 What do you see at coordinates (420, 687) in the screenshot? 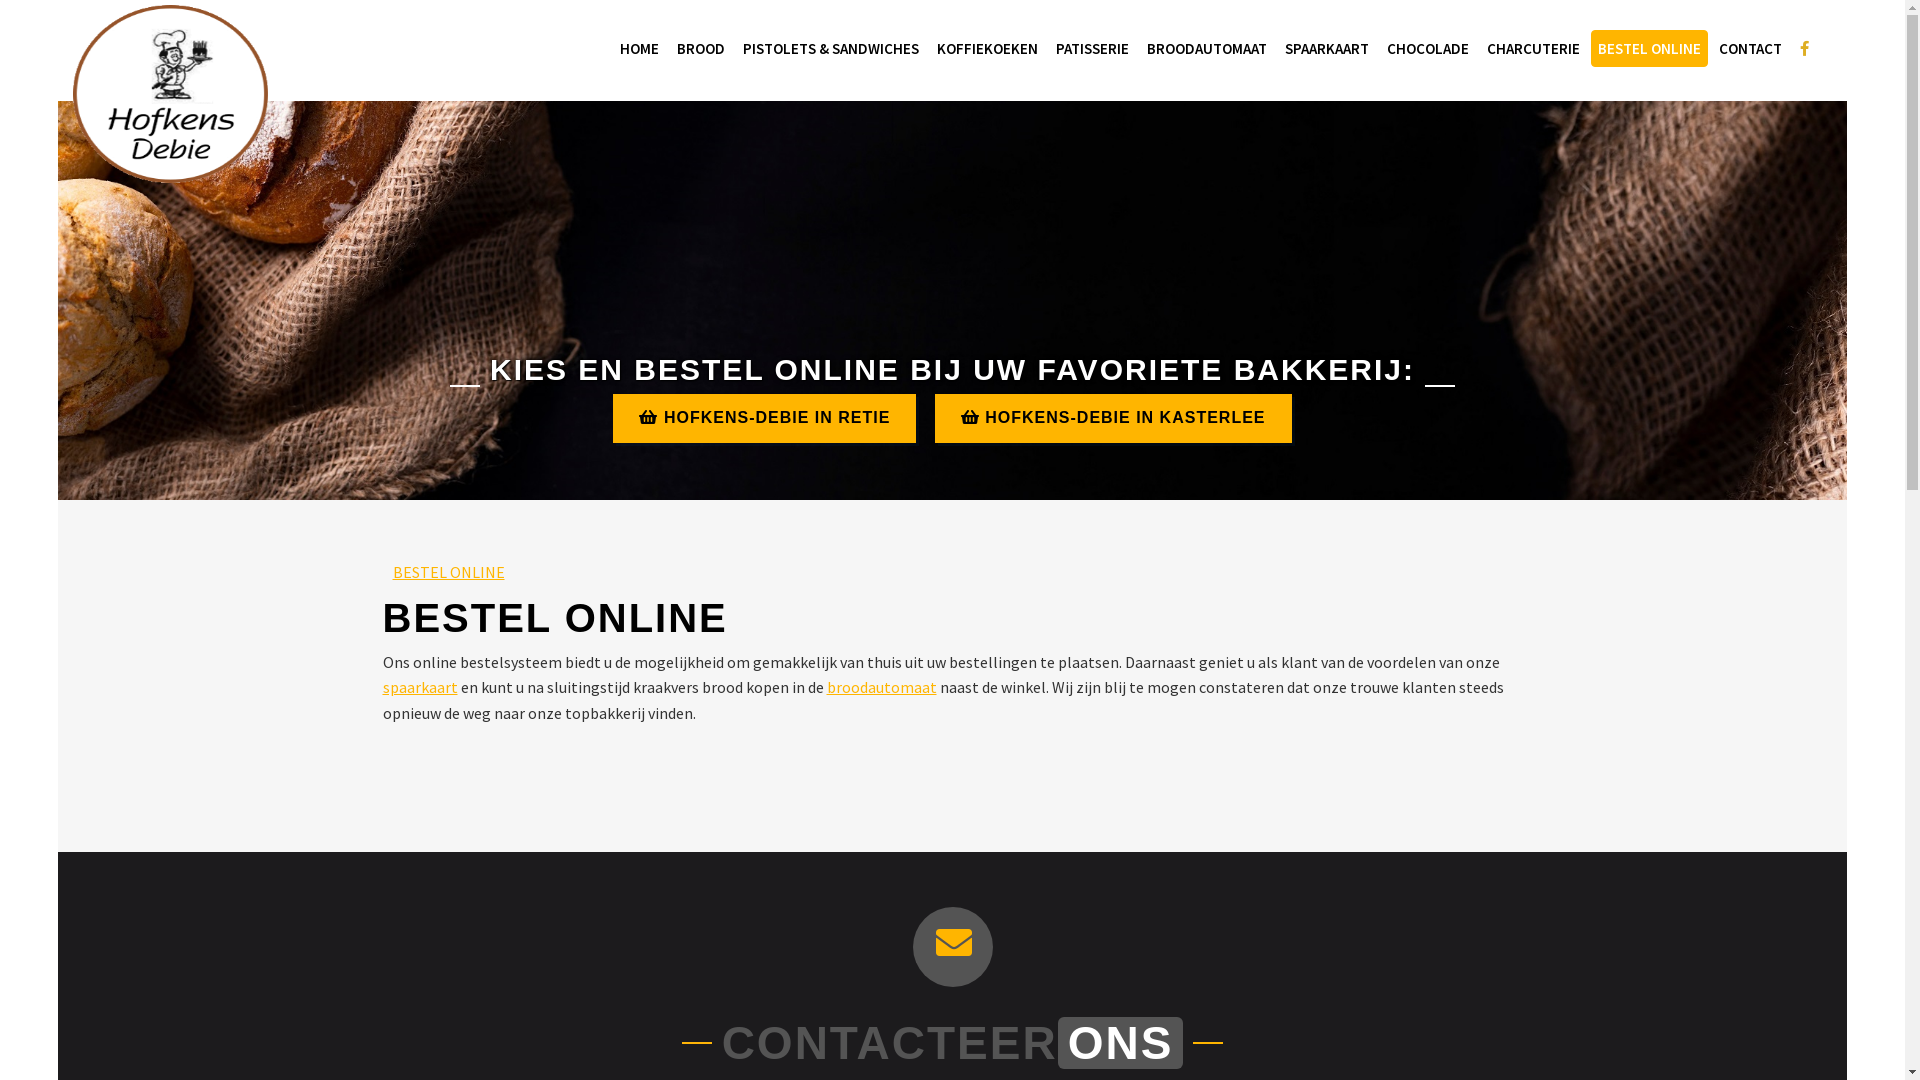
I see `spaarkaart` at bounding box center [420, 687].